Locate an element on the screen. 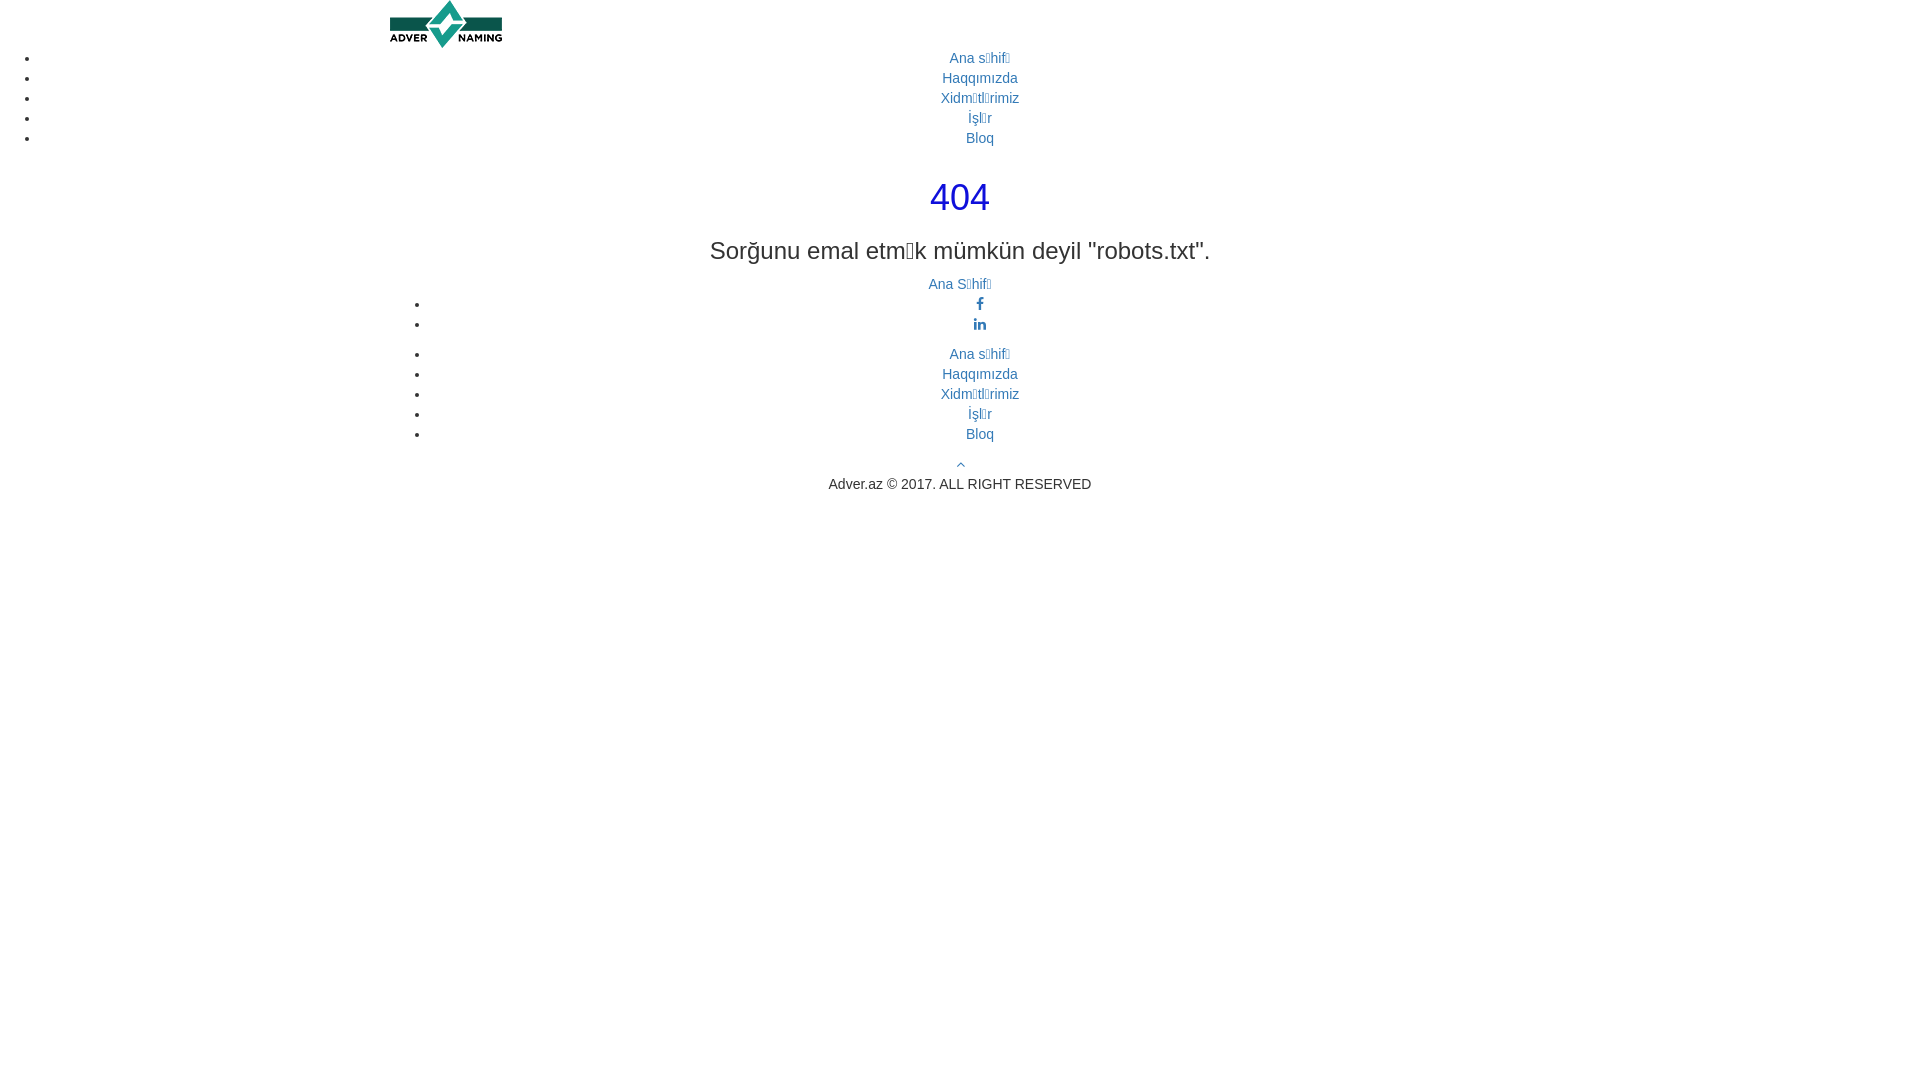  Bloq is located at coordinates (980, 138).